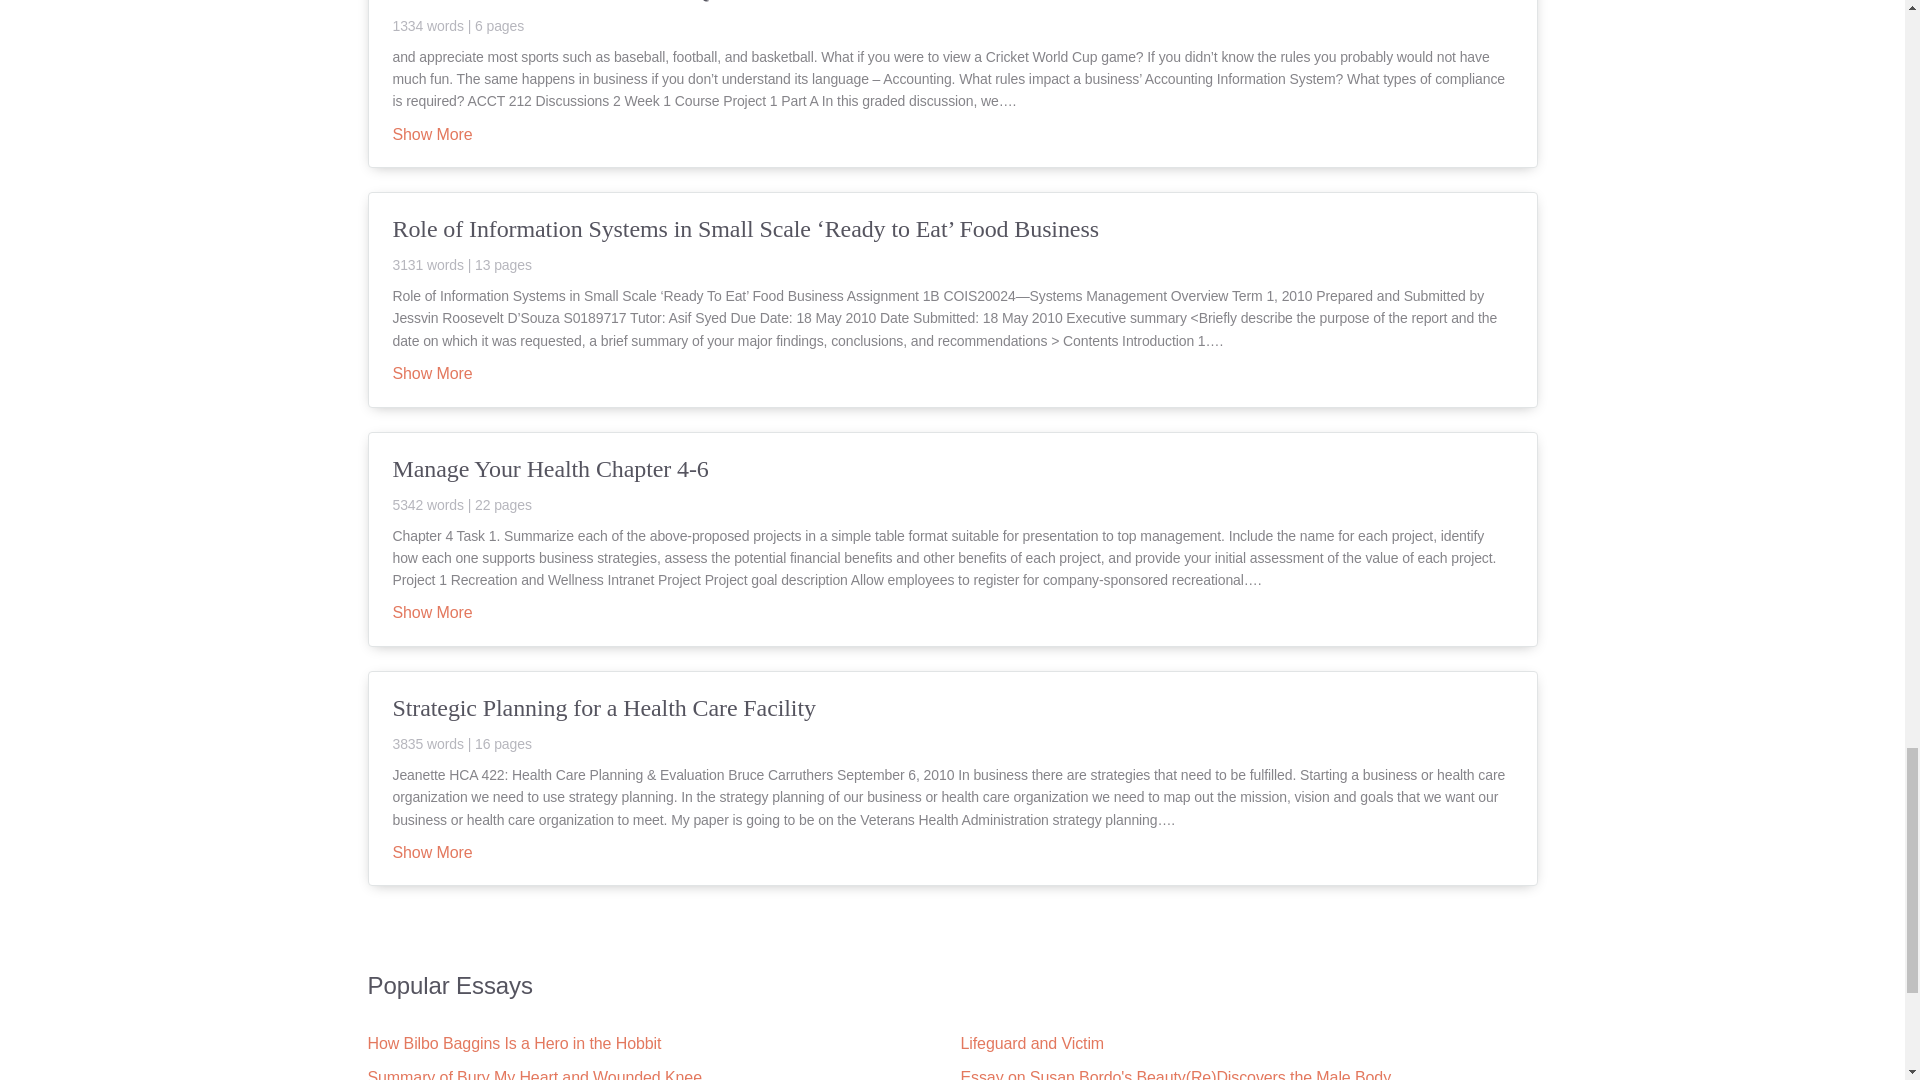 The image size is (1920, 1080). I want to click on Show More, so click(432, 853).